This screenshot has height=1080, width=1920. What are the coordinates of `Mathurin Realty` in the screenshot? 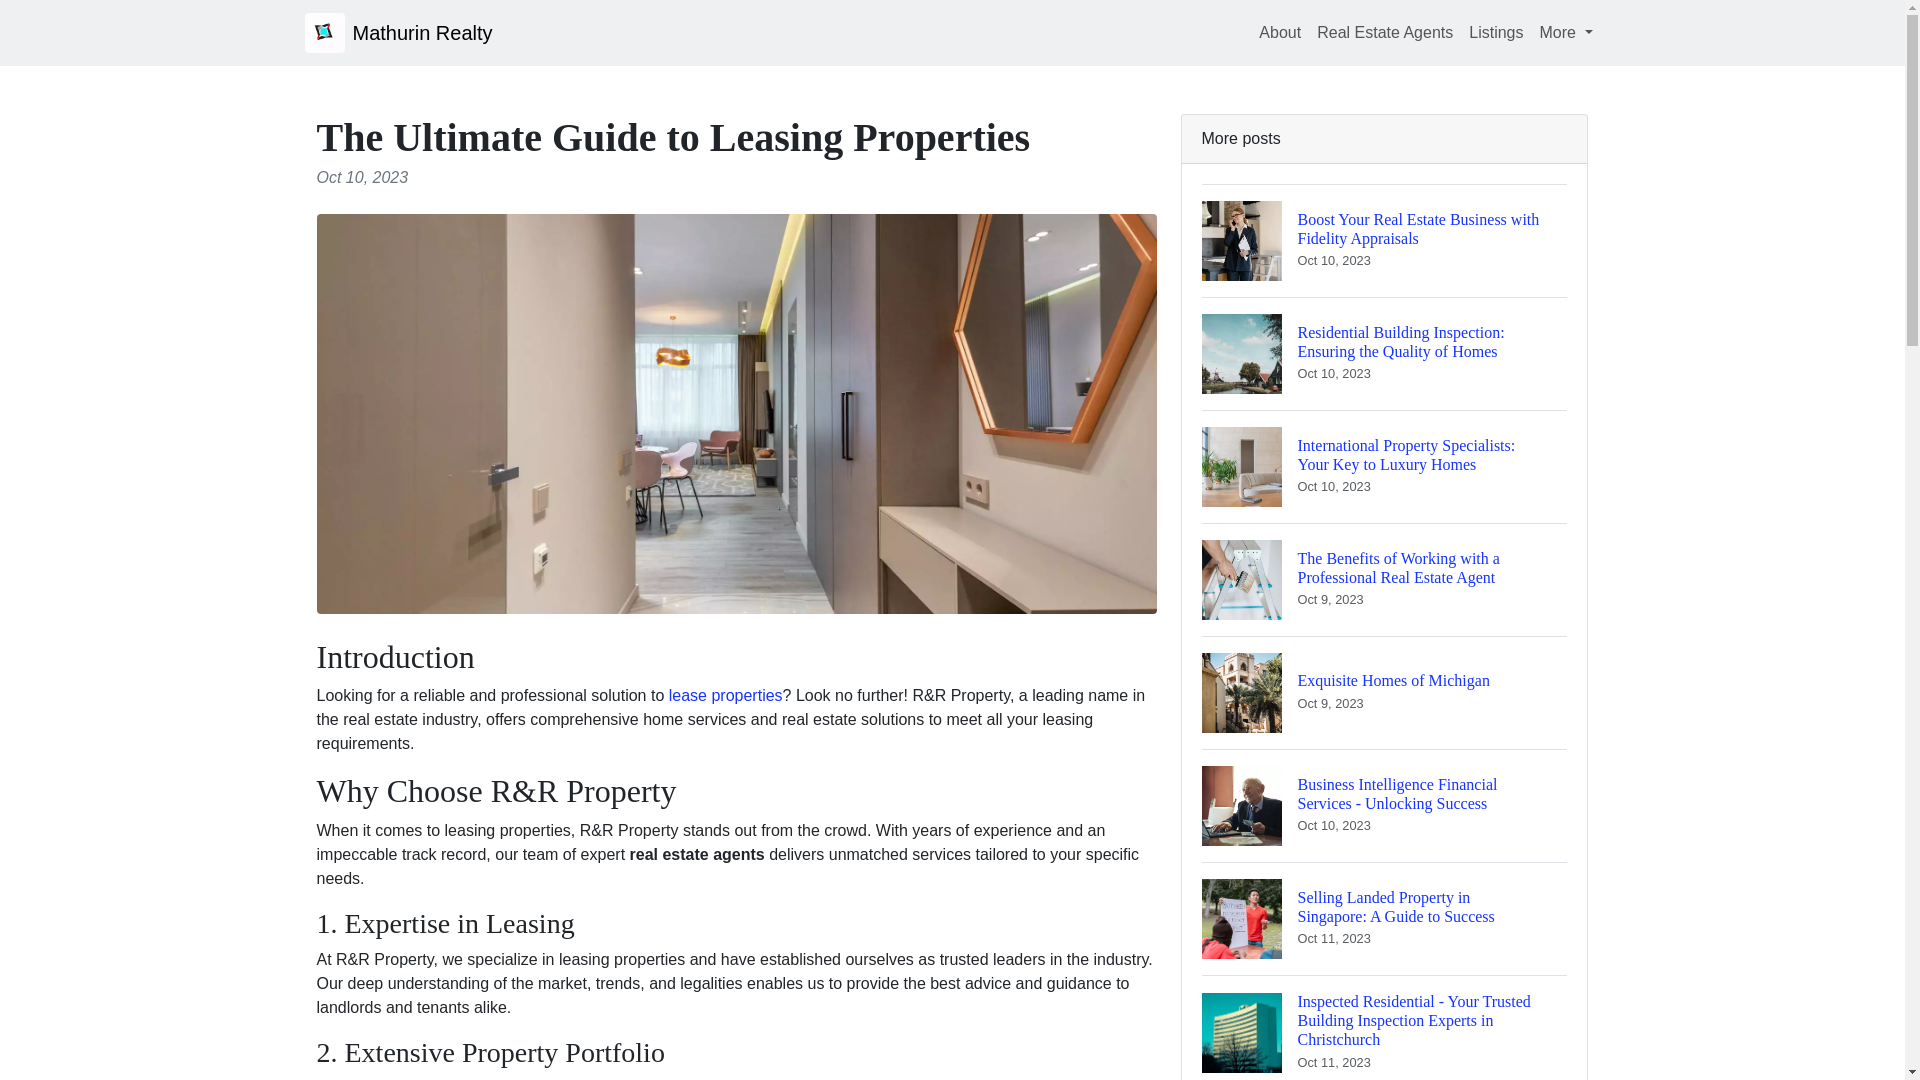 It's located at (1384, 692).